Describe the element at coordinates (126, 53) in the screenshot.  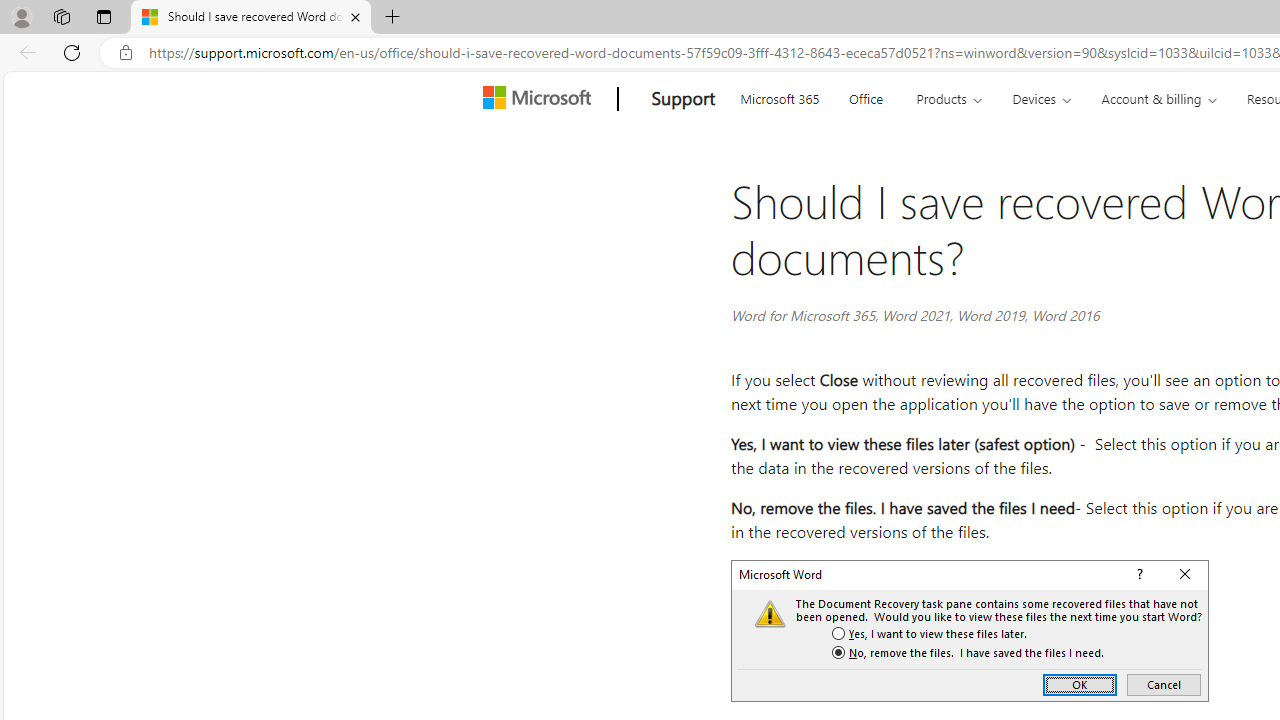
I see `View site information` at that location.